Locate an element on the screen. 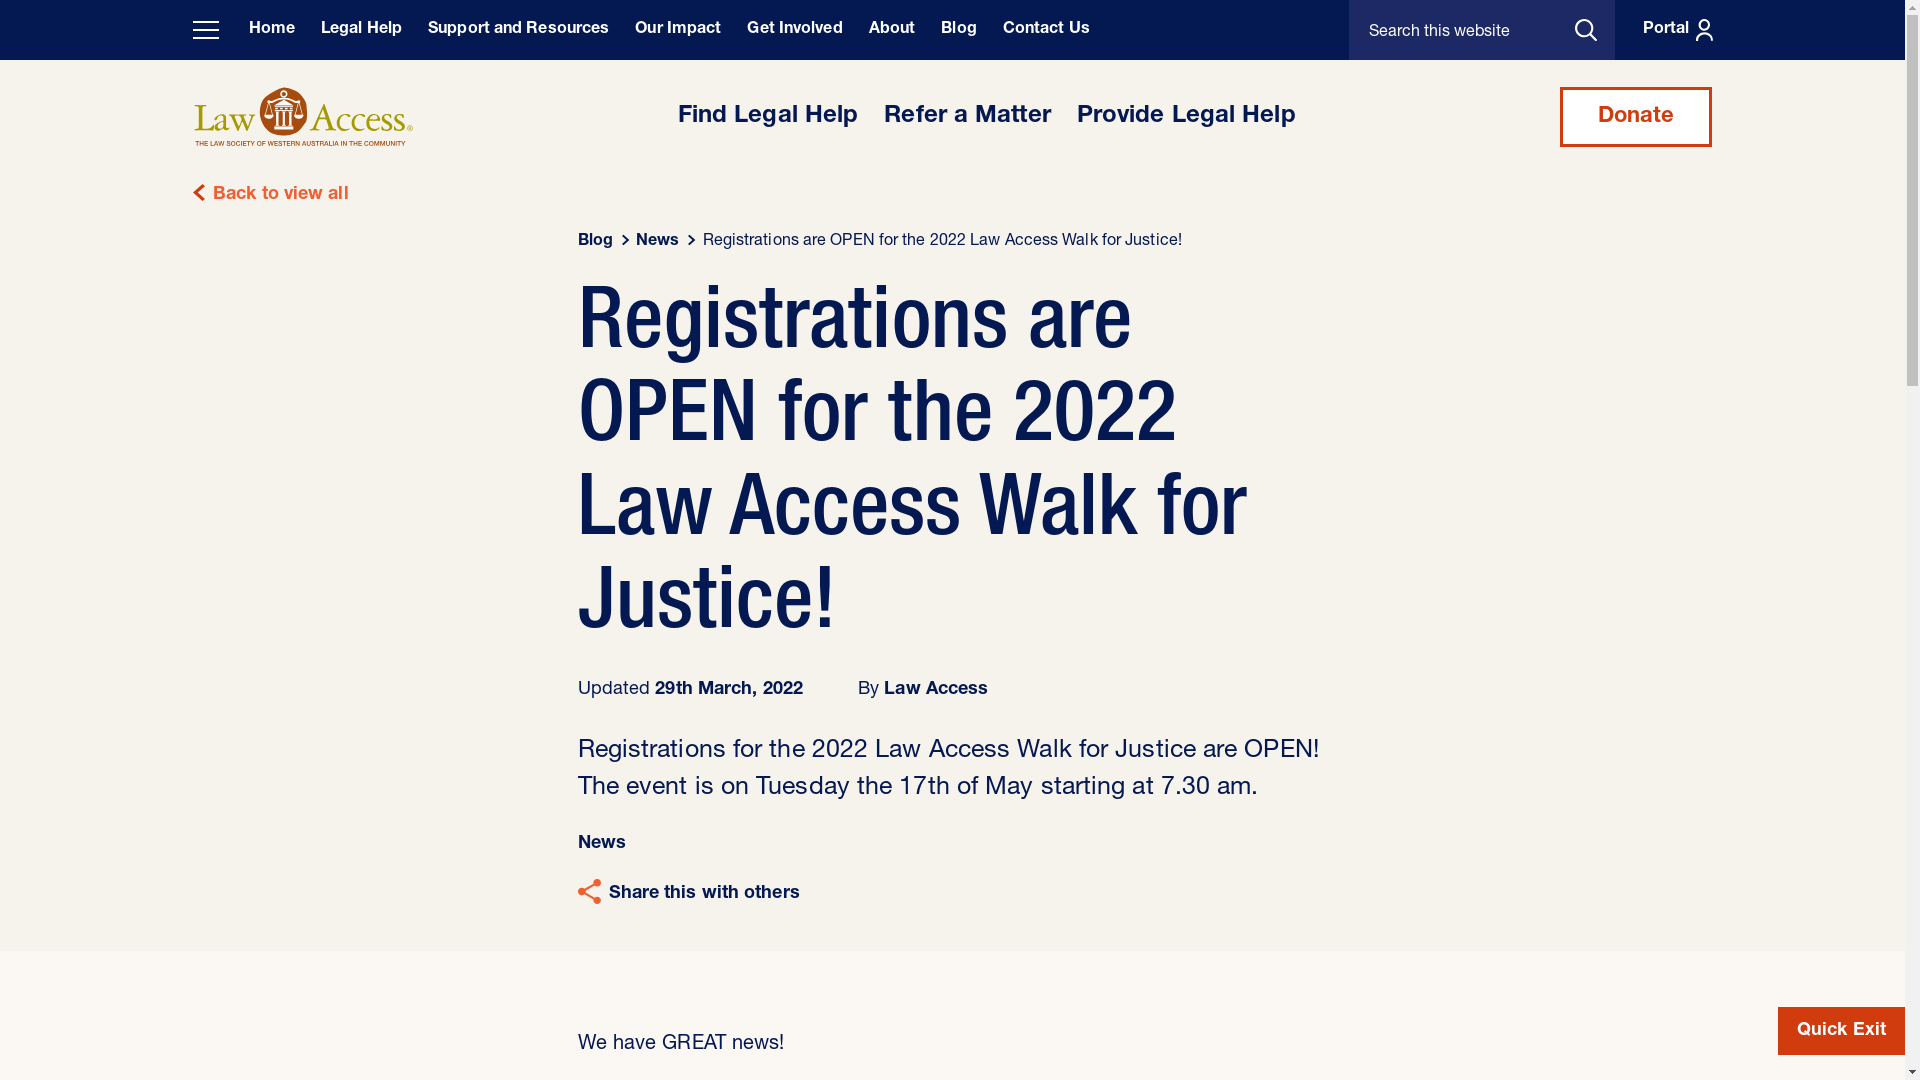  Menu is located at coordinates (205, 30).